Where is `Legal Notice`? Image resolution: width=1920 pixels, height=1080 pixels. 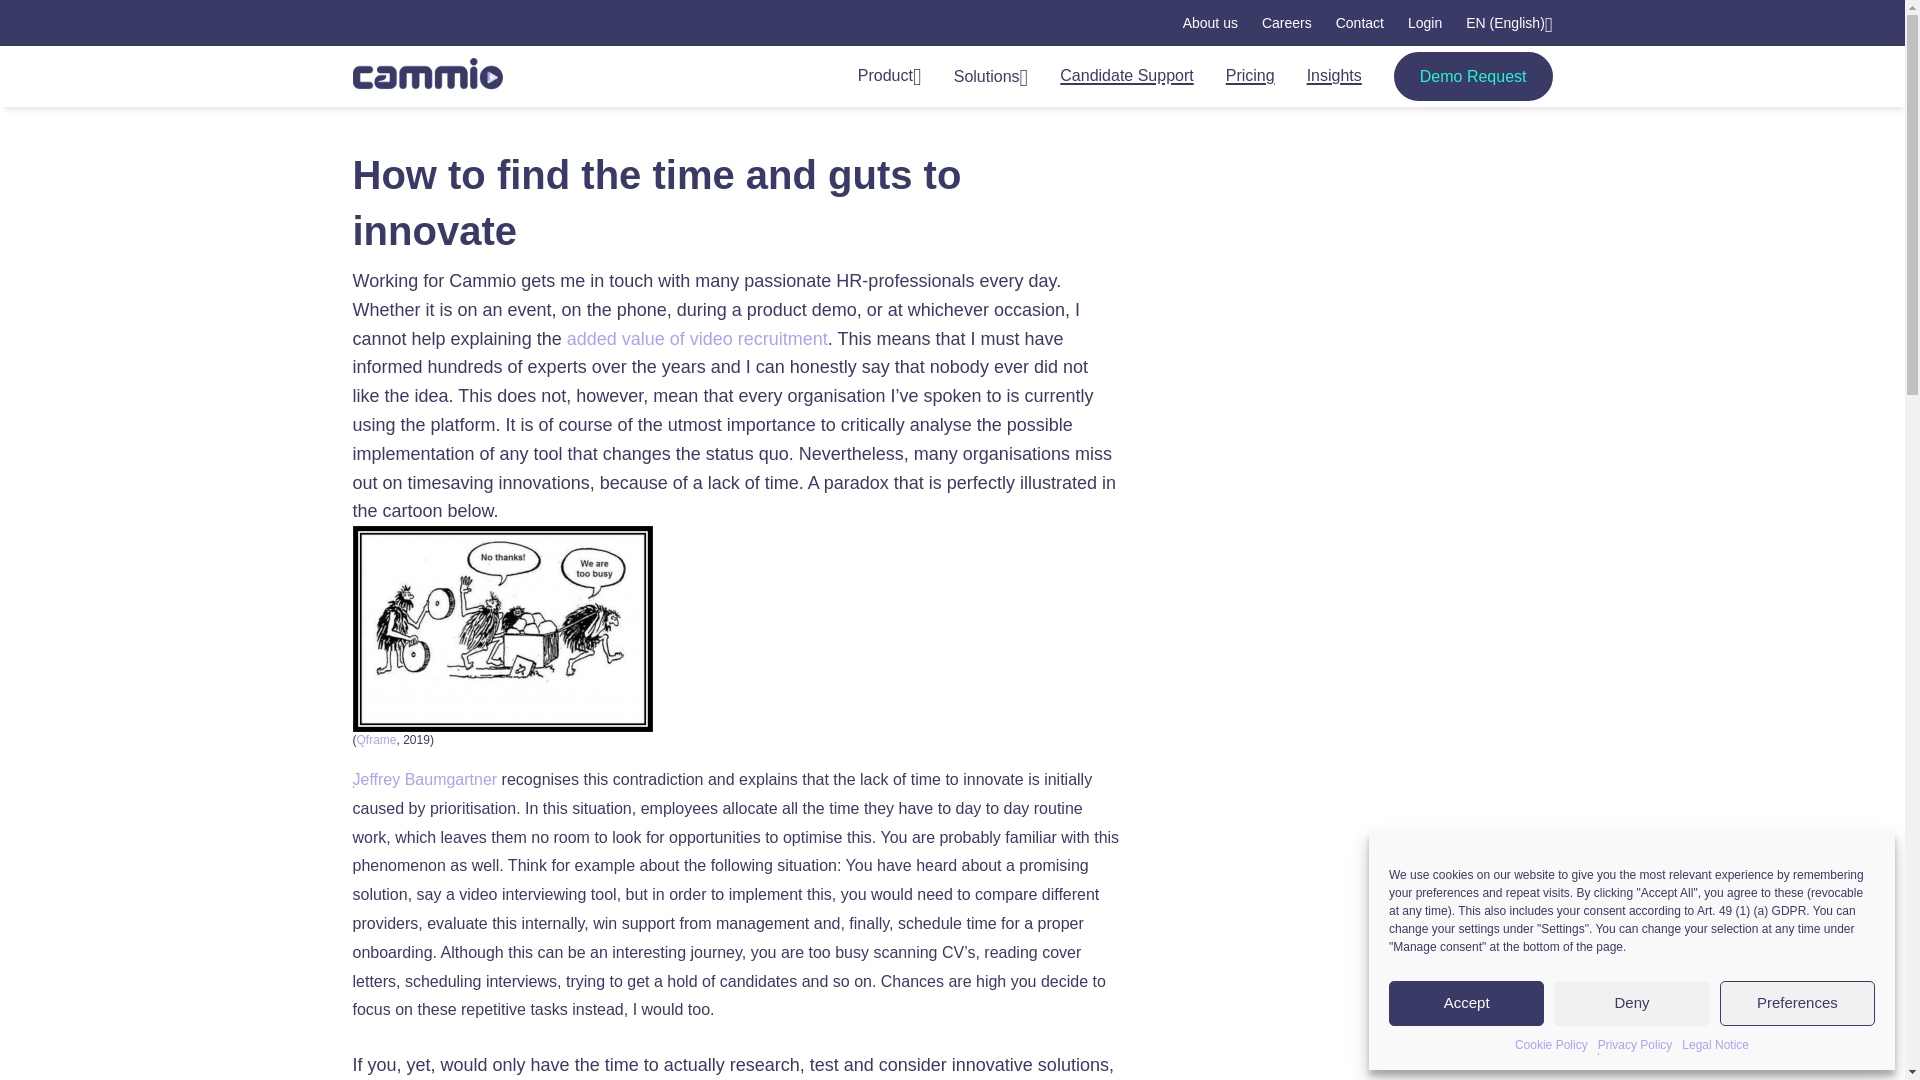 Legal Notice is located at coordinates (1715, 1045).